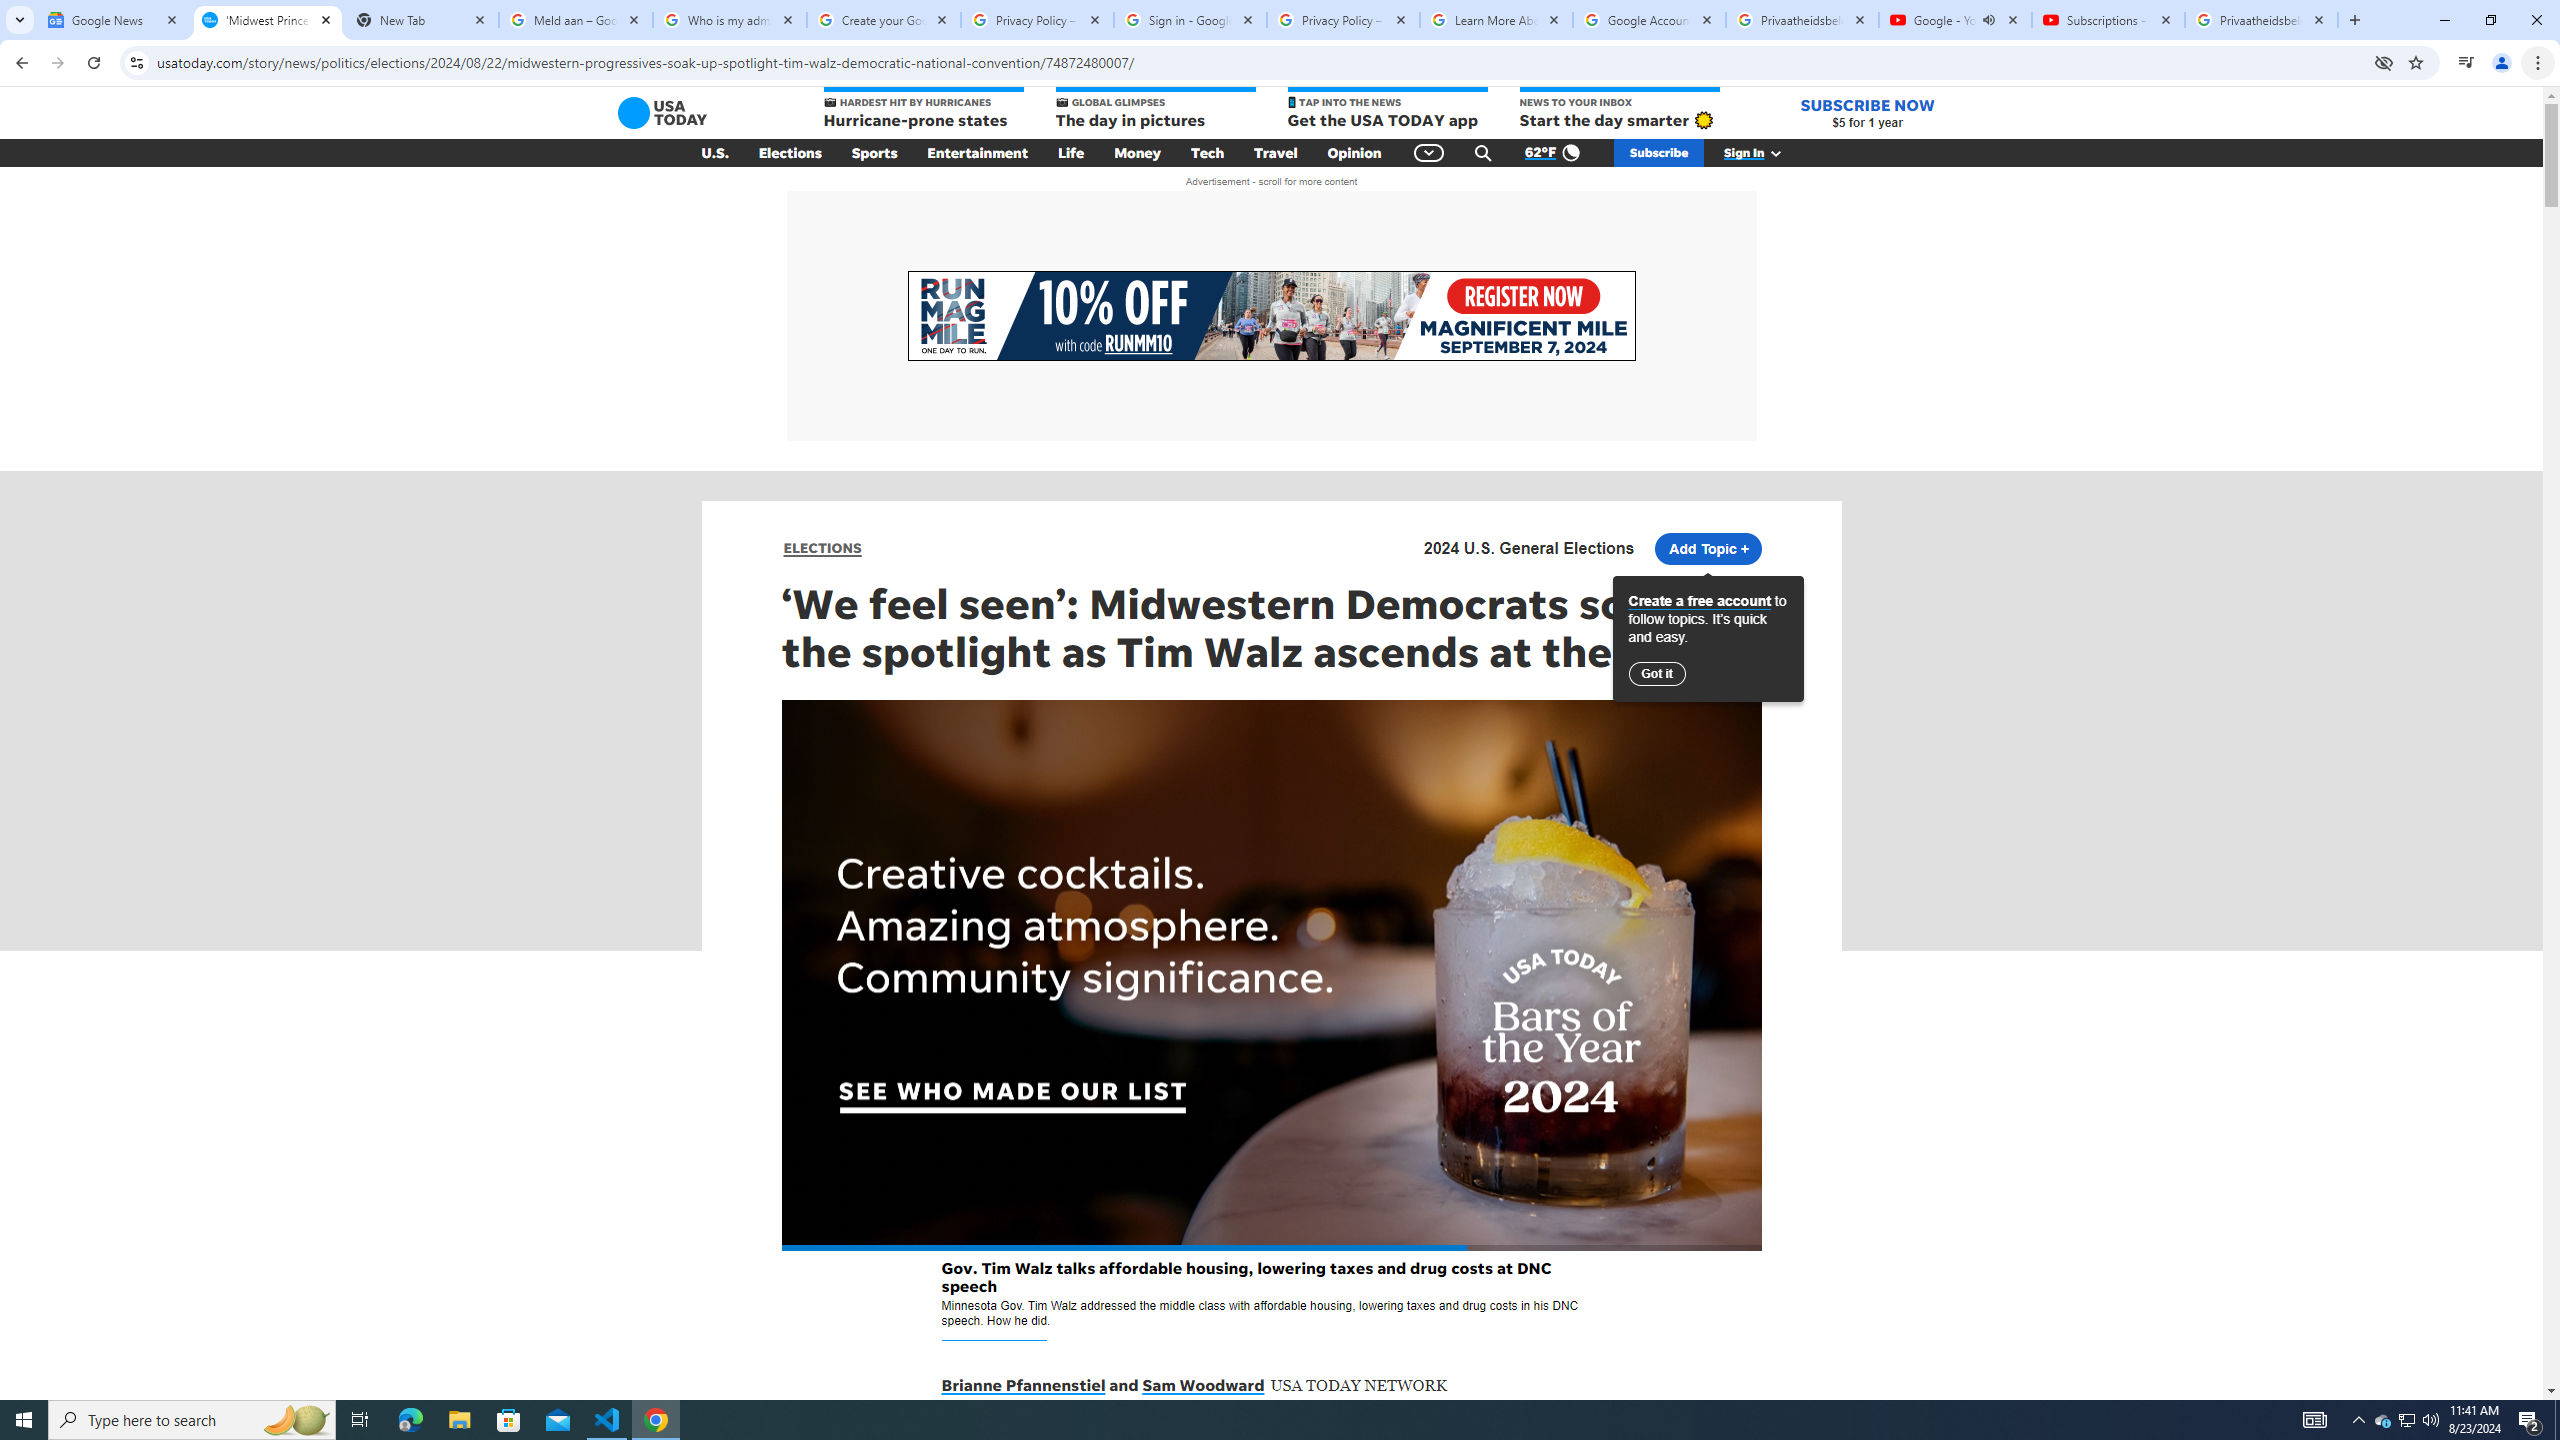 The height and width of the screenshot is (1440, 2560). Describe the element at coordinates (1763, 153) in the screenshot. I see `Sign In` at that location.